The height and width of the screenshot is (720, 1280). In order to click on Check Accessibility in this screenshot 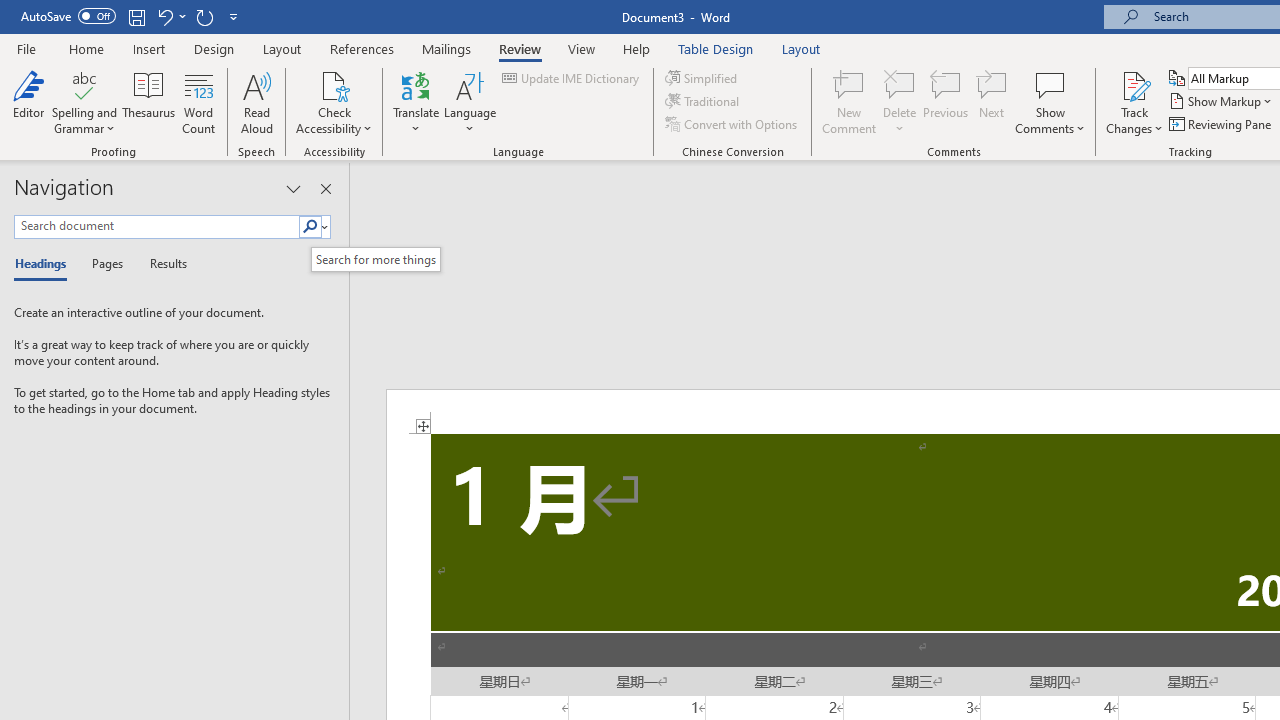, I will do `click(334, 102)`.